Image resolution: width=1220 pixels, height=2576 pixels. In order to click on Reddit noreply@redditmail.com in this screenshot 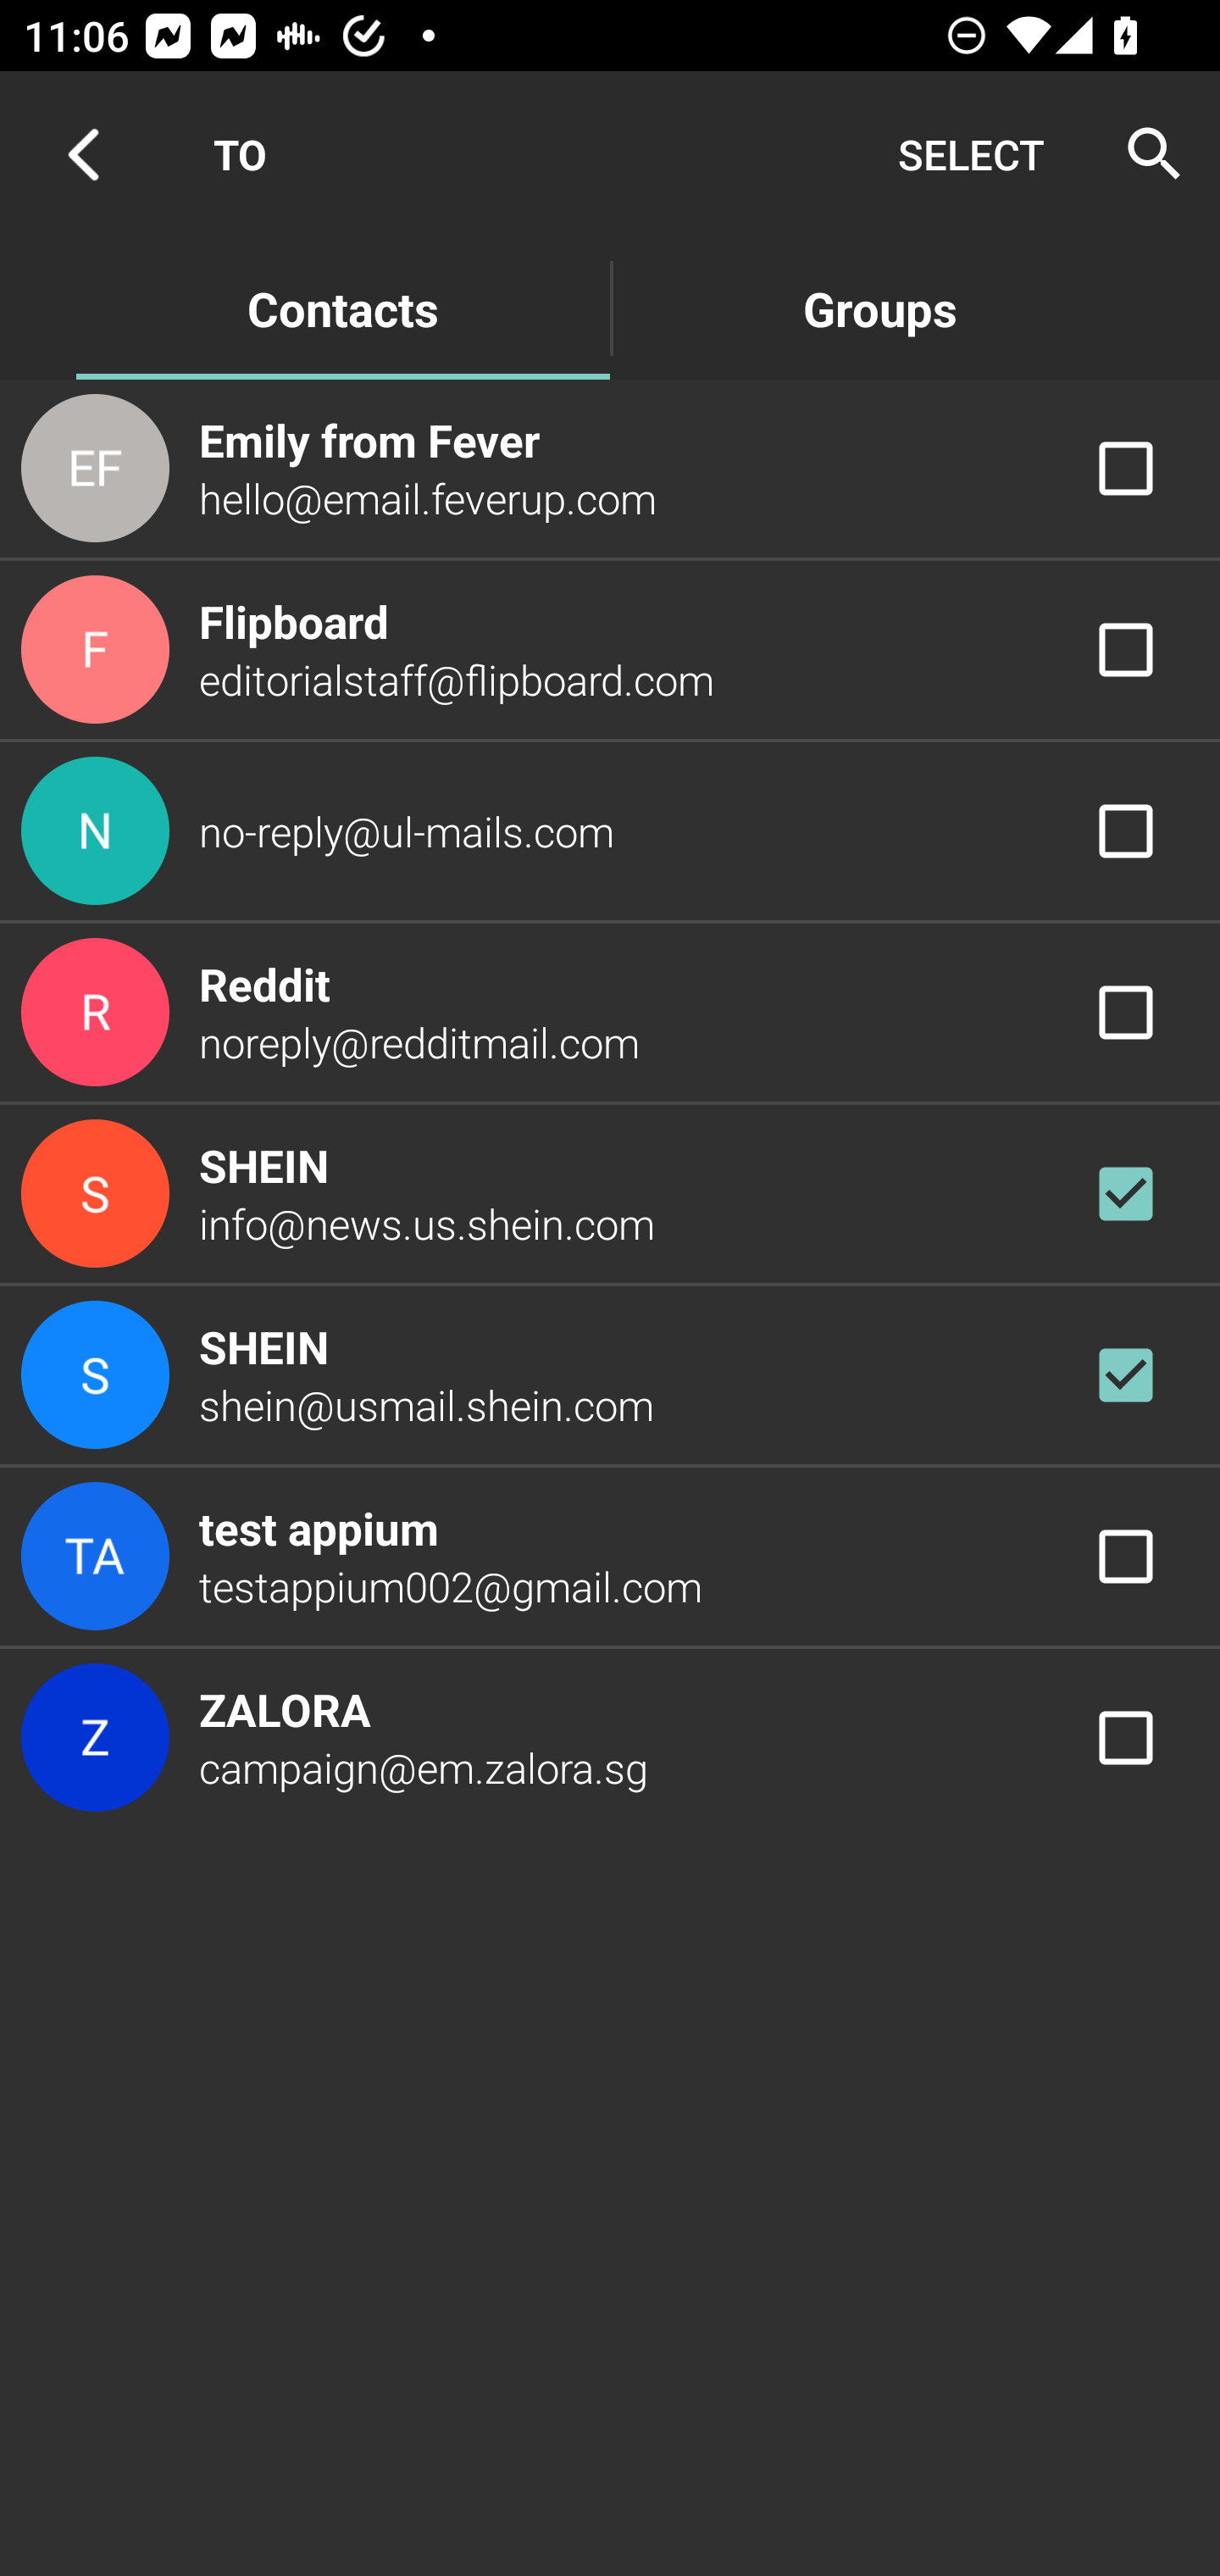, I will do `click(610, 1013)`.